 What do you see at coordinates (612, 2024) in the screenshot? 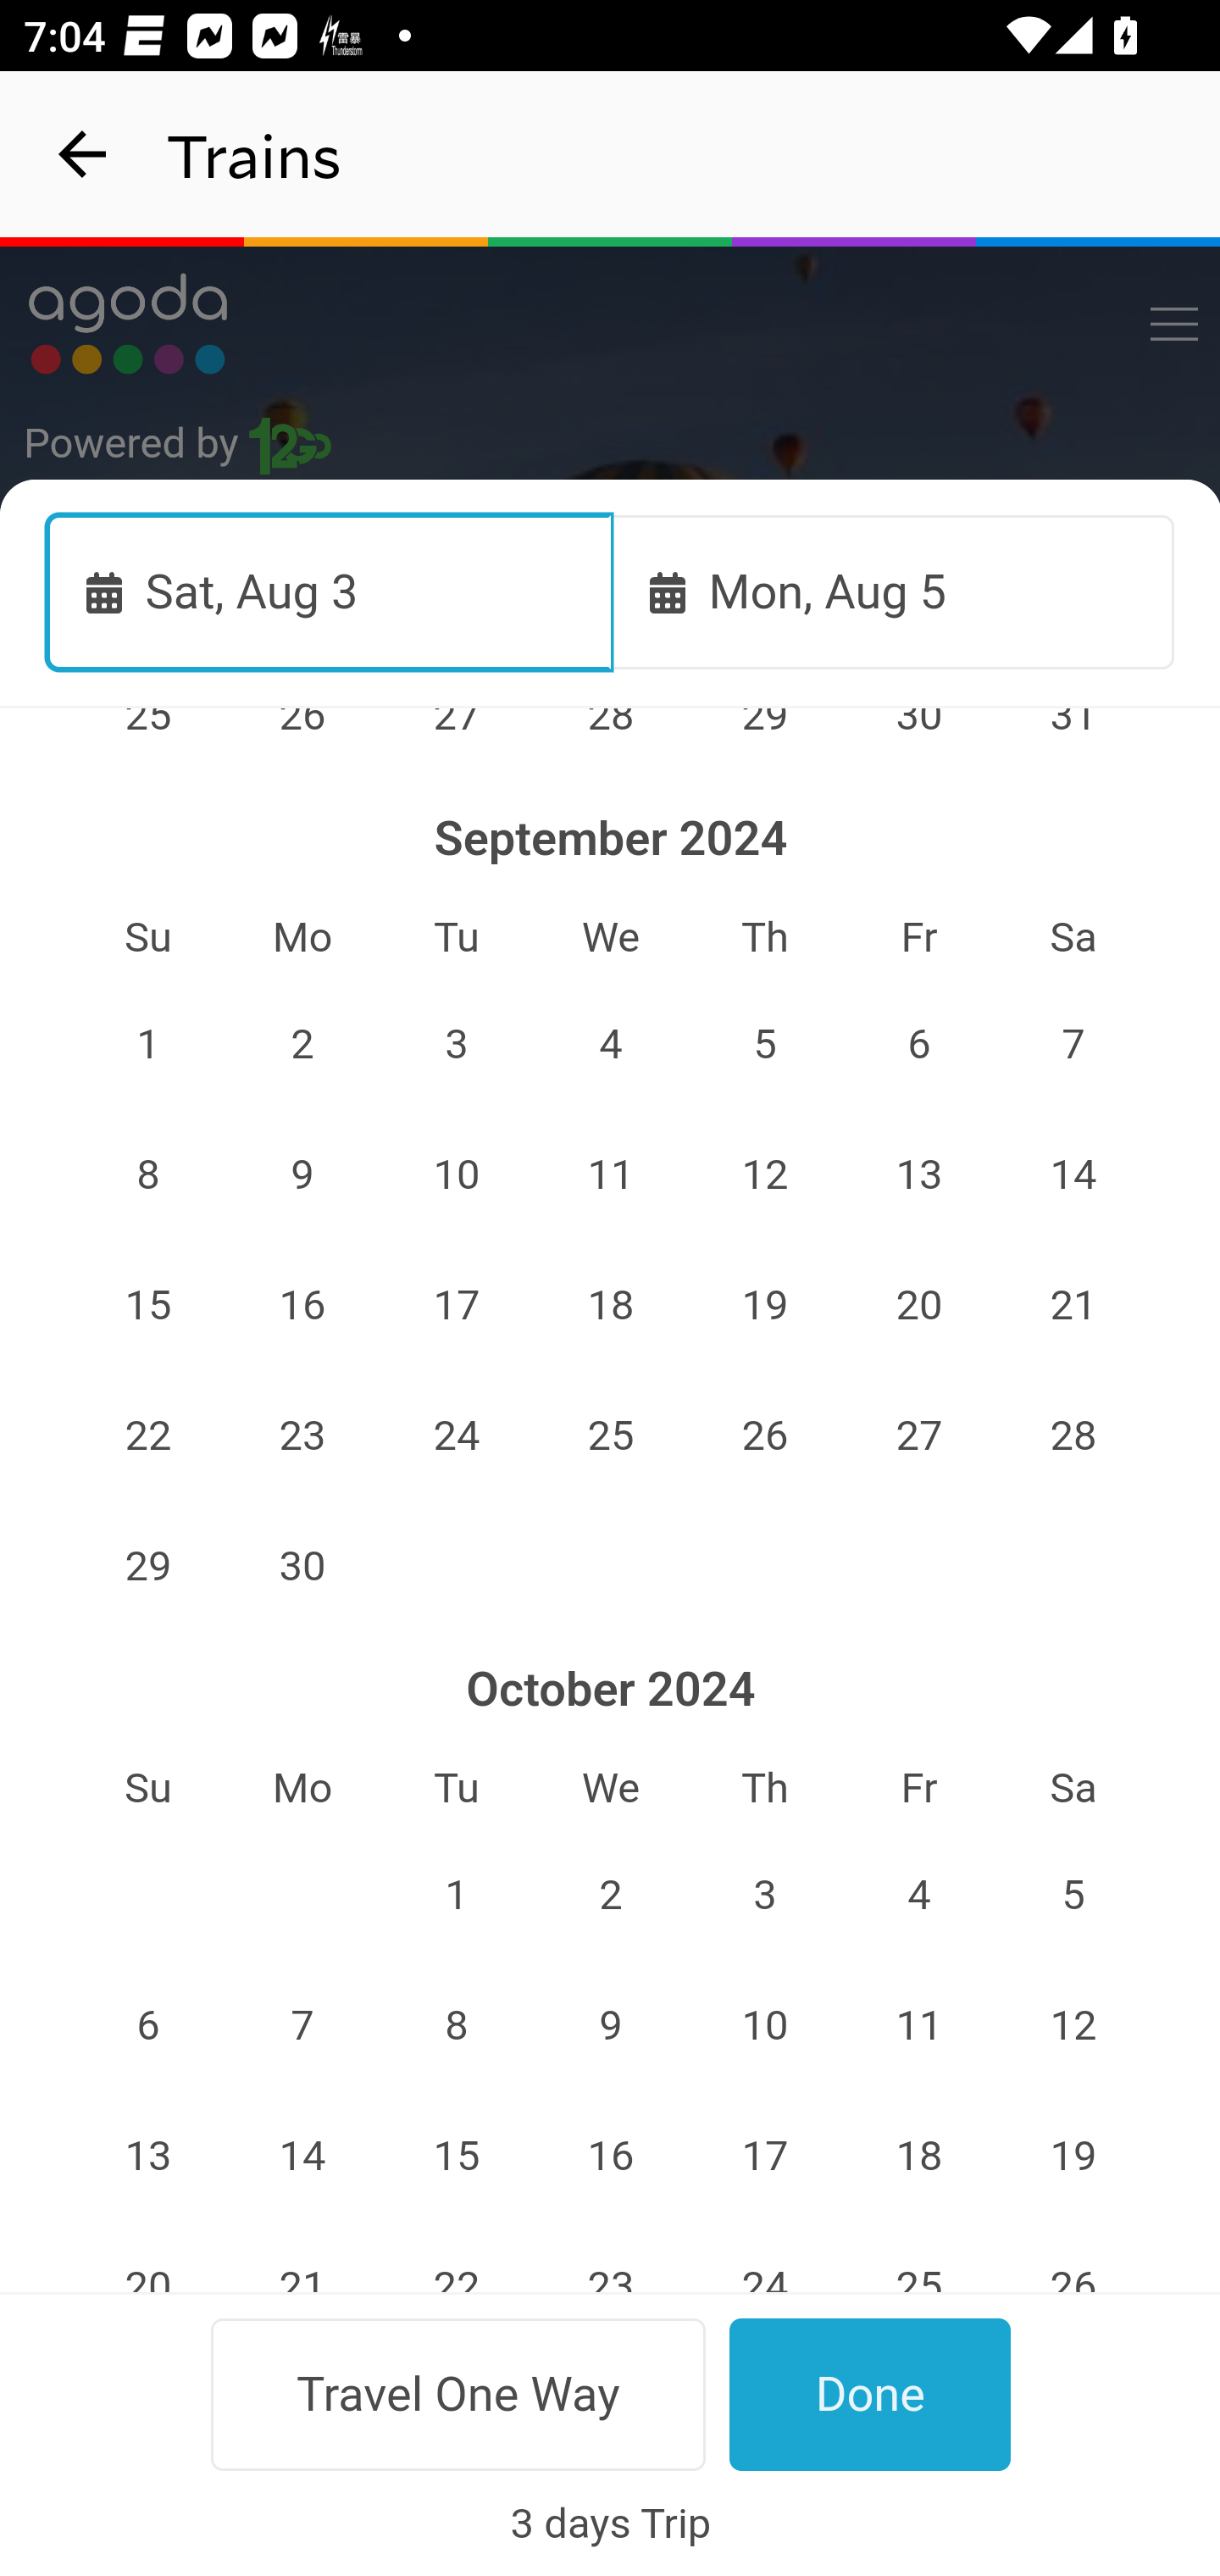
I see `9` at bounding box center [612, 2024].